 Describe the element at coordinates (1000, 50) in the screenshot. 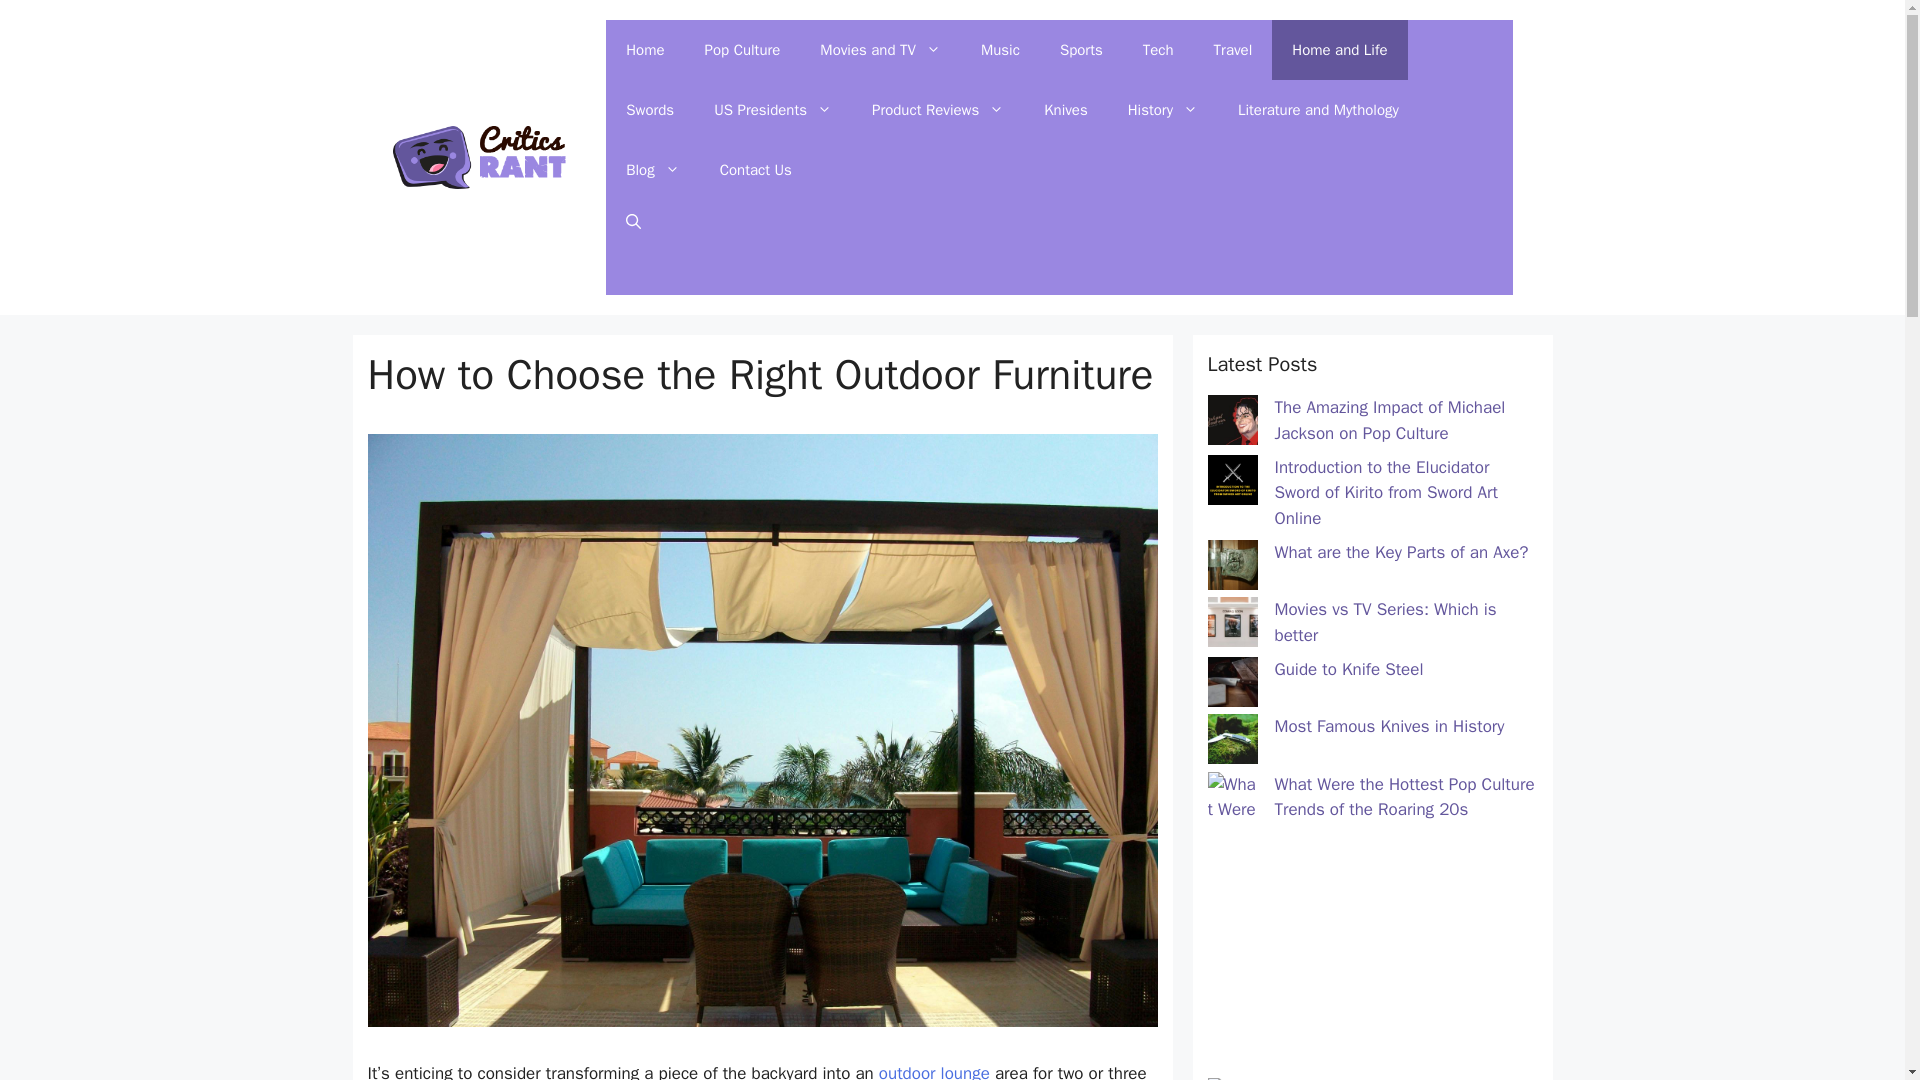

I see `Music` at that location.